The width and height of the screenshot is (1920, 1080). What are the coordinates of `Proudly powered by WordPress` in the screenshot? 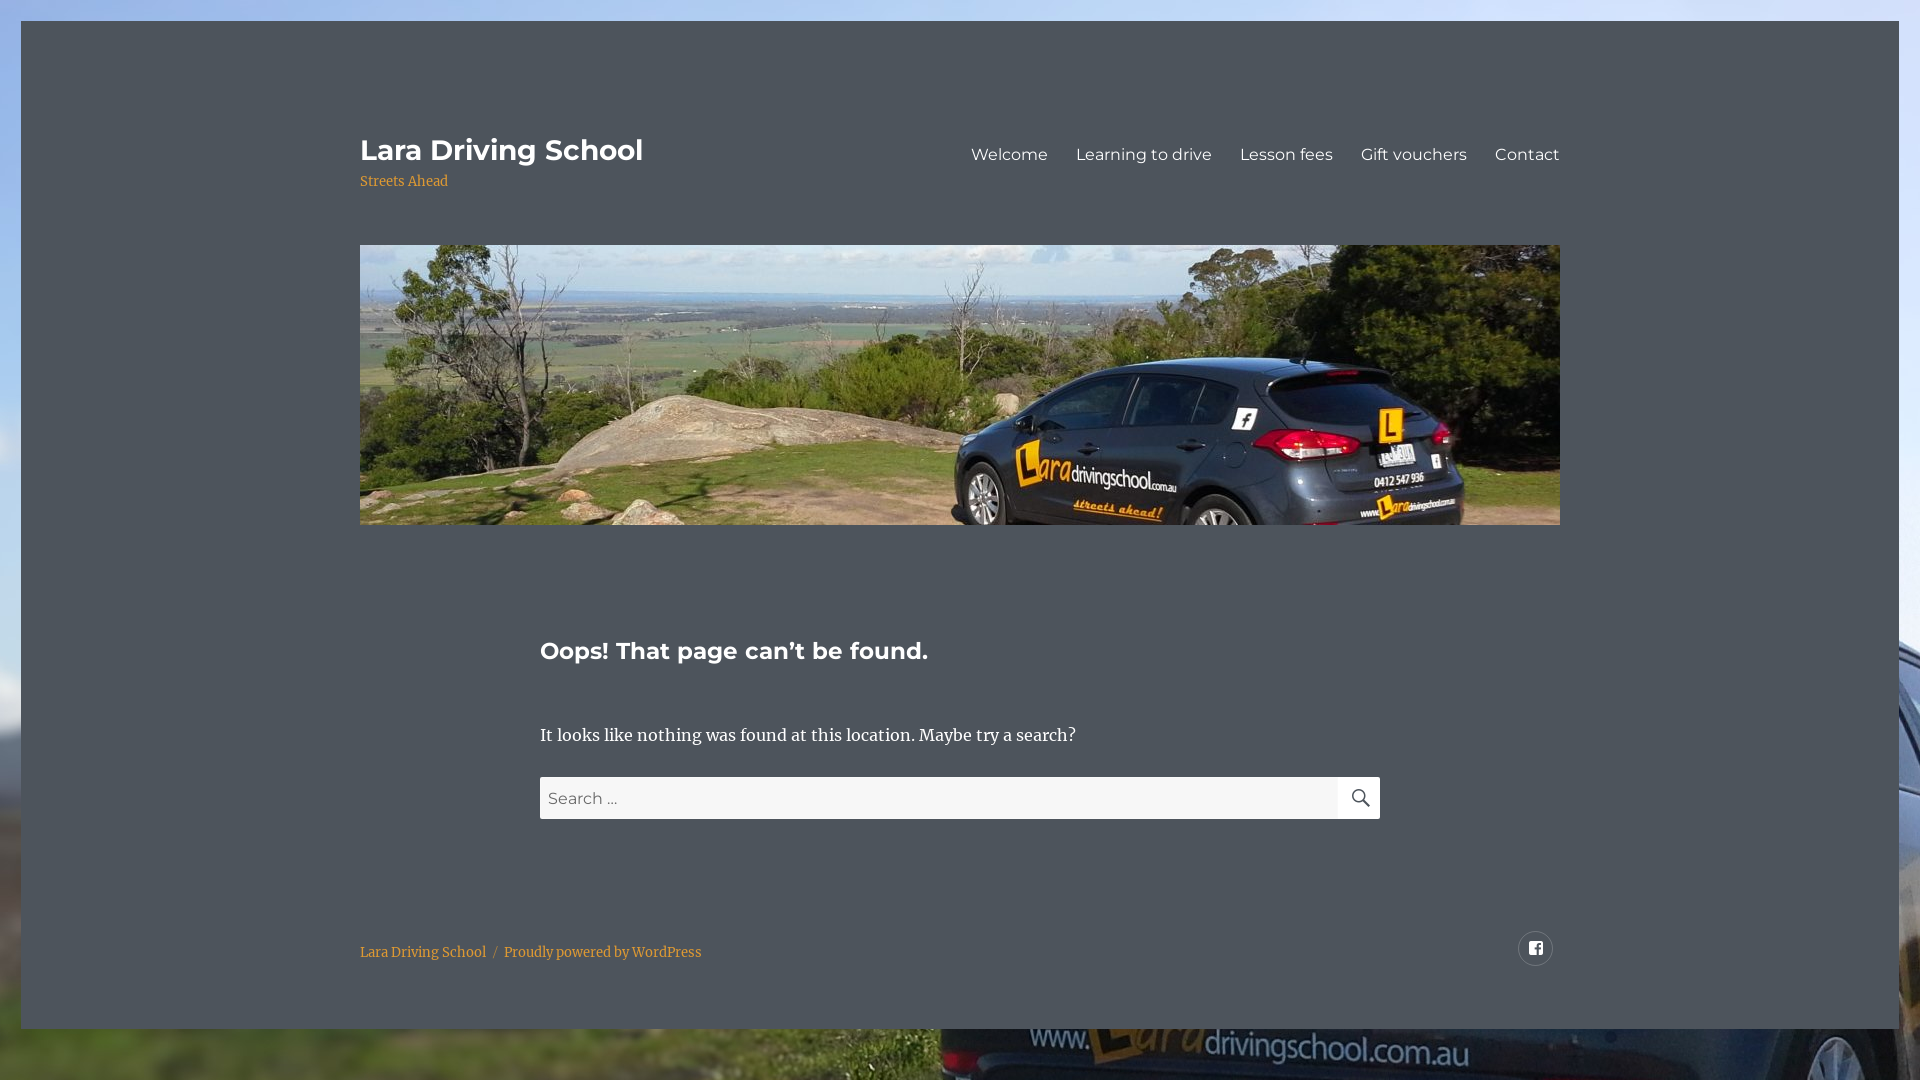 It's located at (603, 952).